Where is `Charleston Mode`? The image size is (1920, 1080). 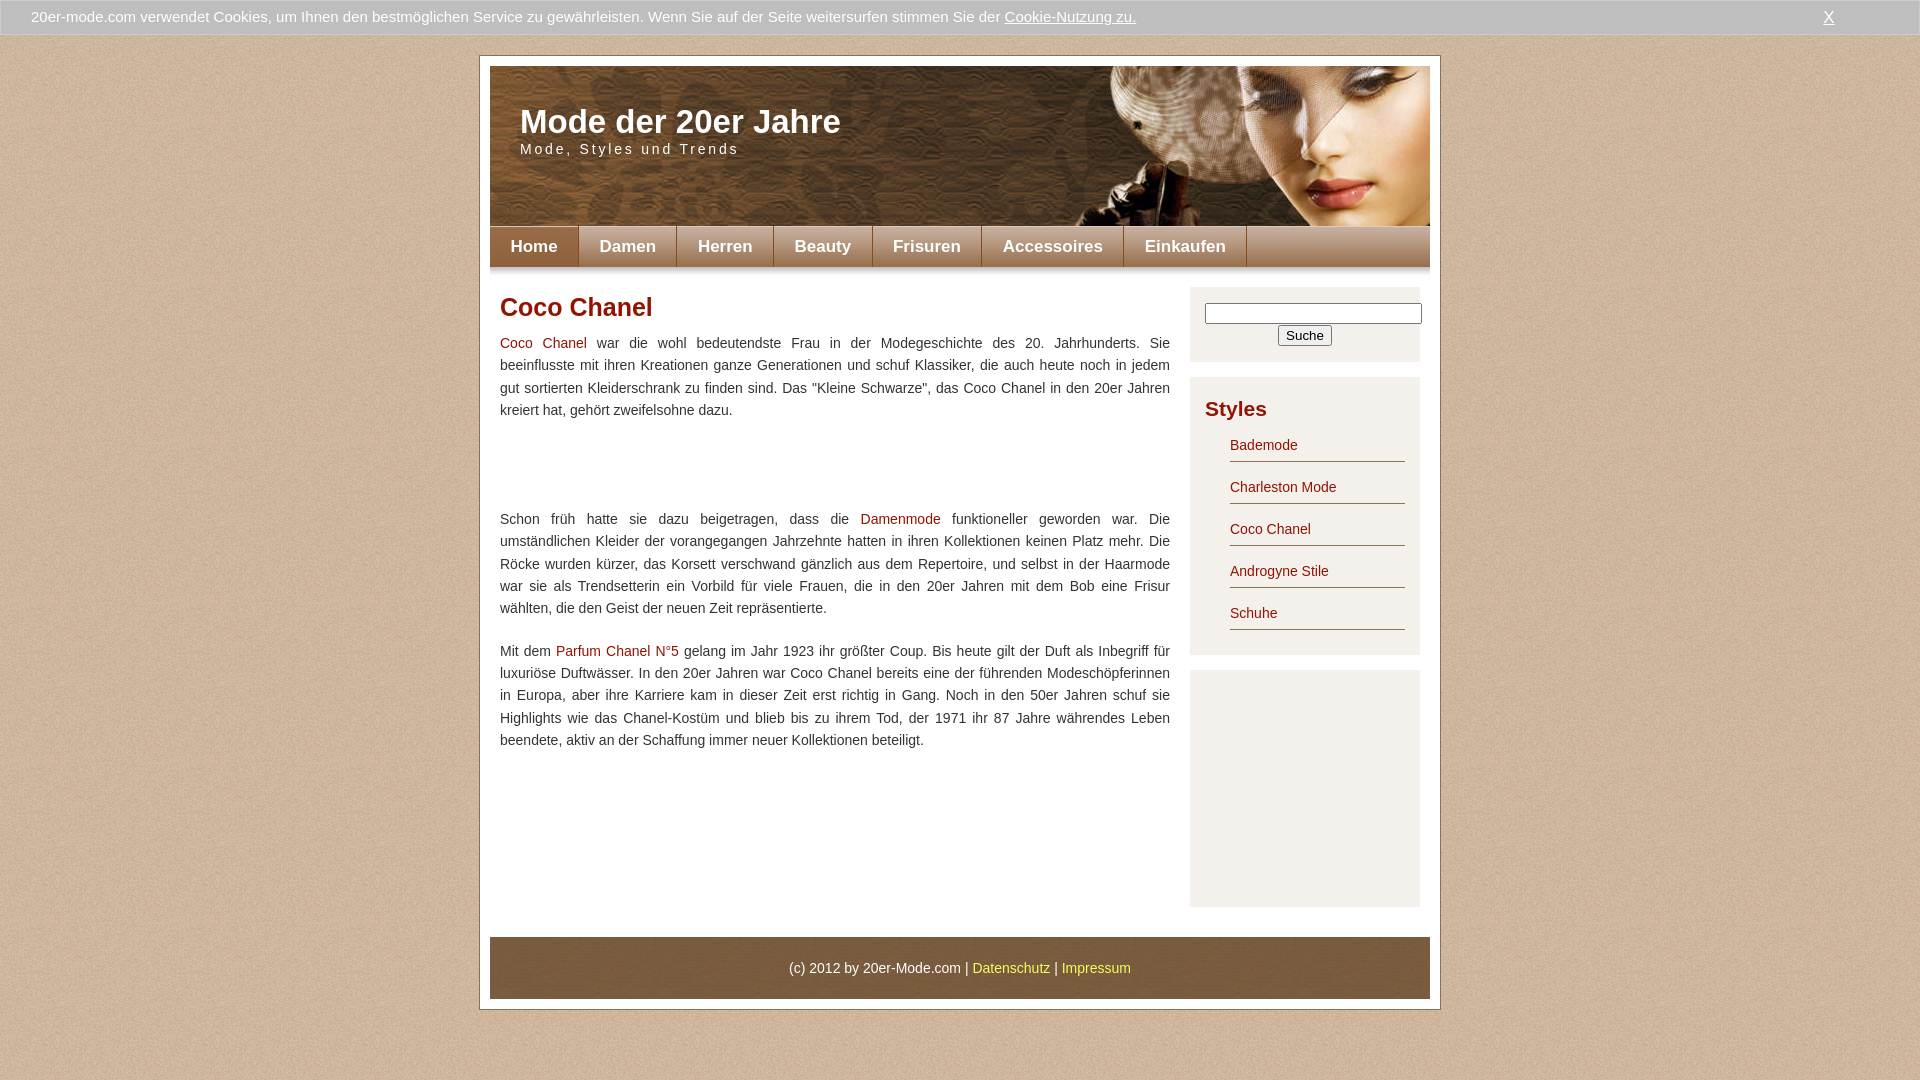
Charleston Mode is located at coordinates (1284, 487).